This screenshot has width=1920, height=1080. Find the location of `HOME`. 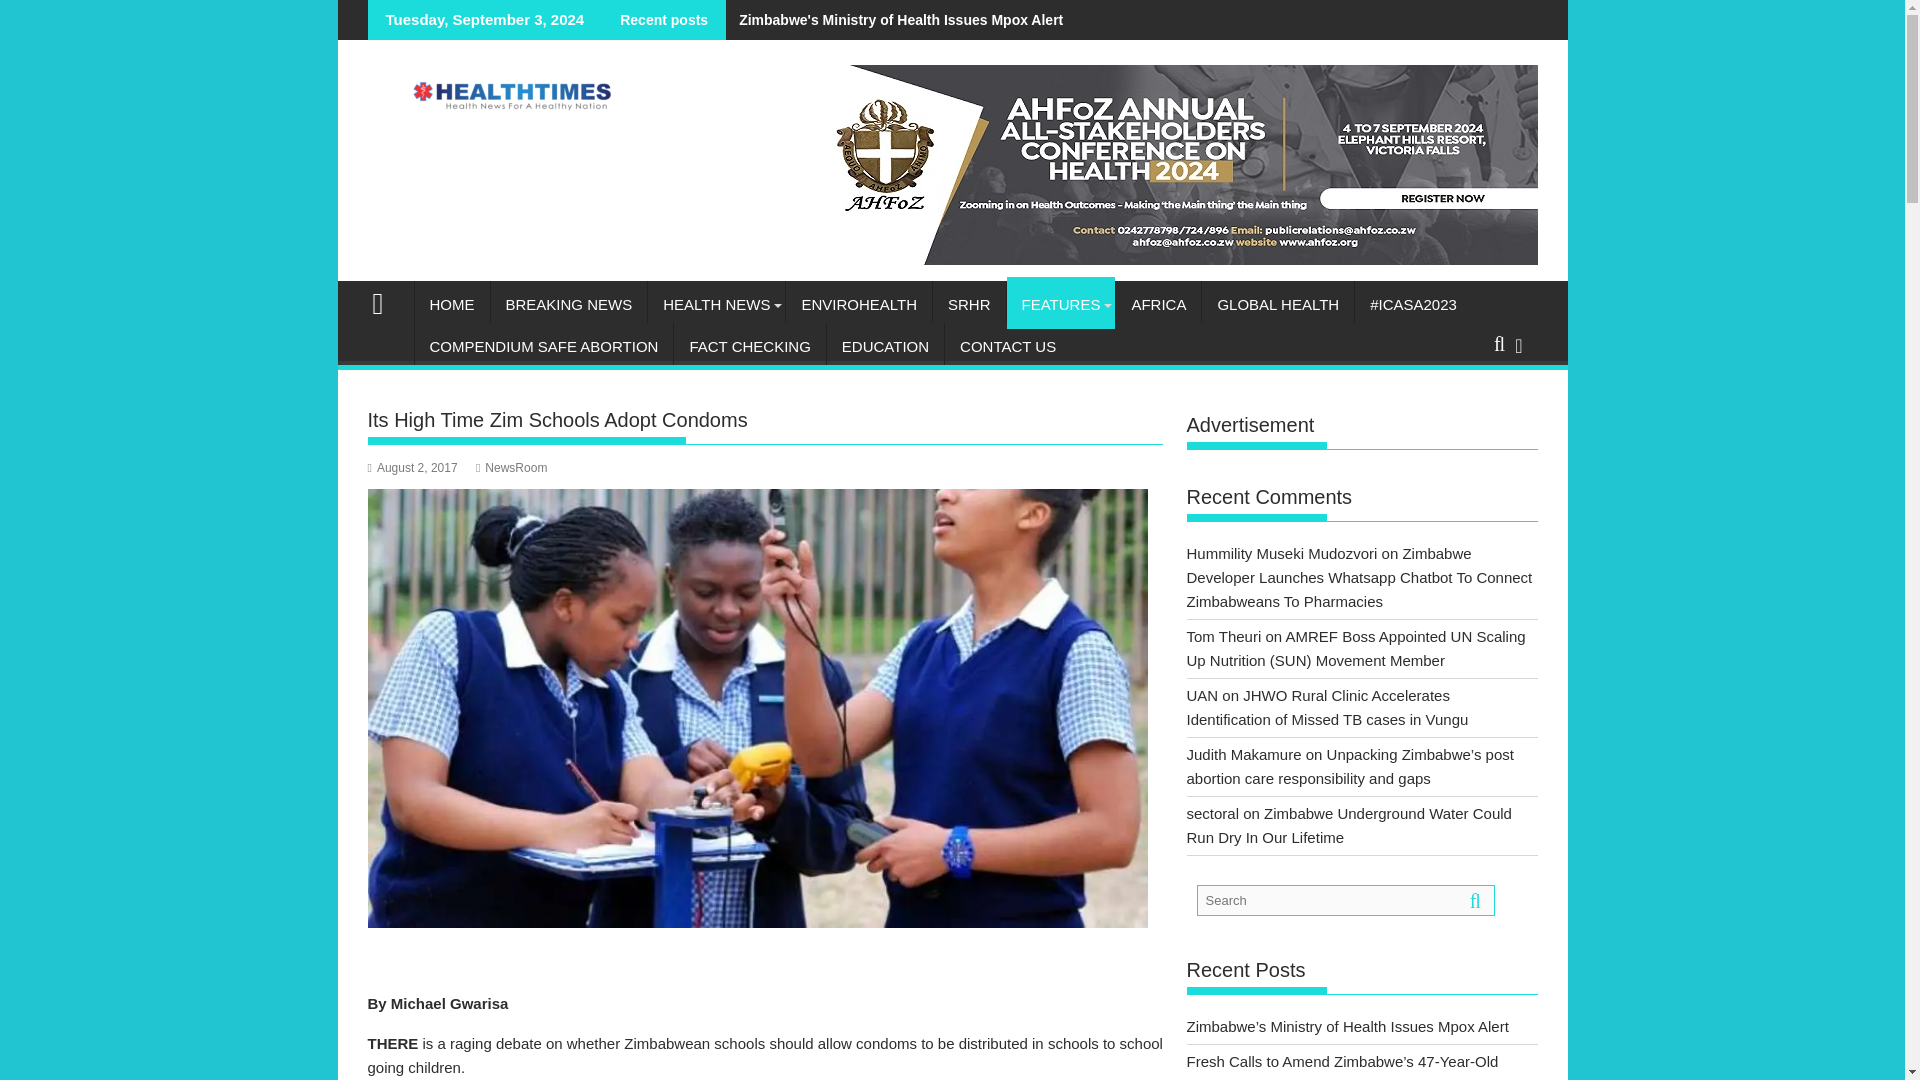

HOME is located at coordinates (452, 304).